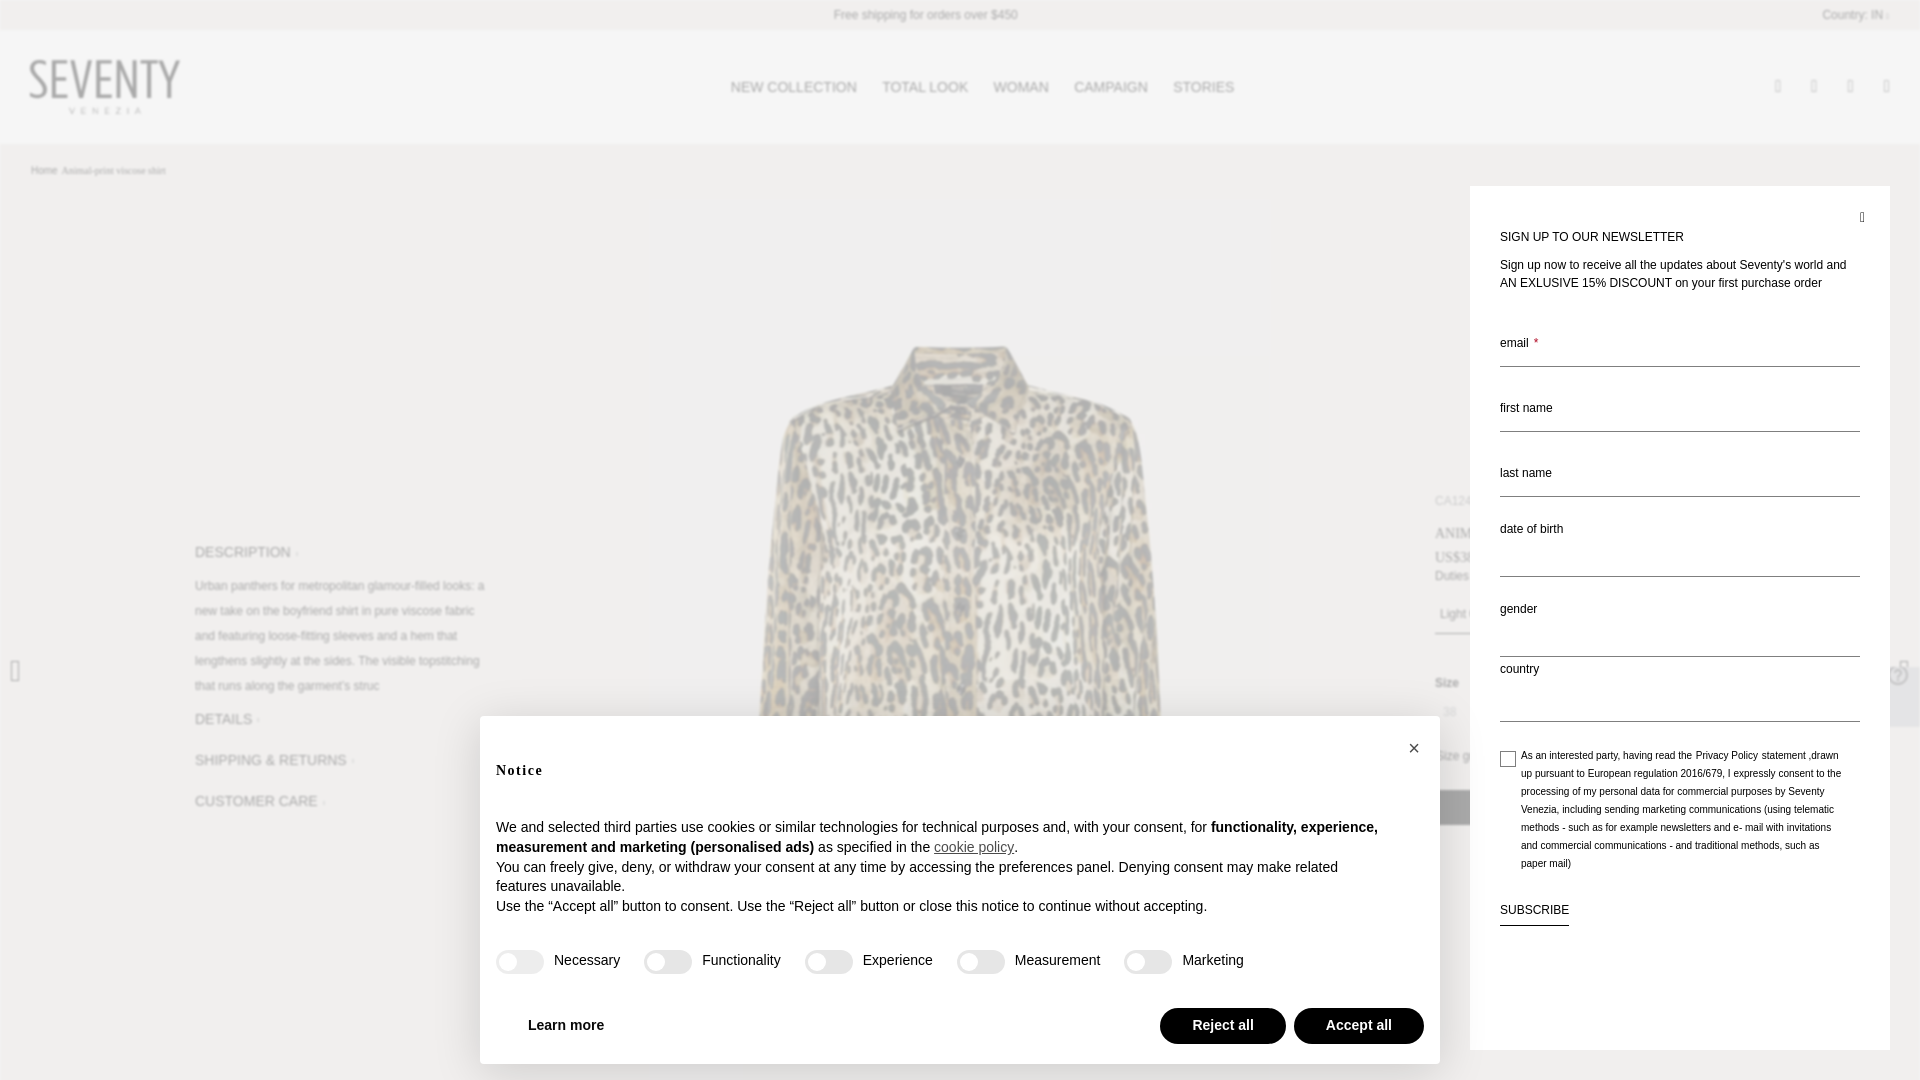 This screenshot has width=1920, height=1080. What do you see at coordinates (1021, 86) in the screenshot?
I see `WOMAN` at bounding box center [1021, 86].